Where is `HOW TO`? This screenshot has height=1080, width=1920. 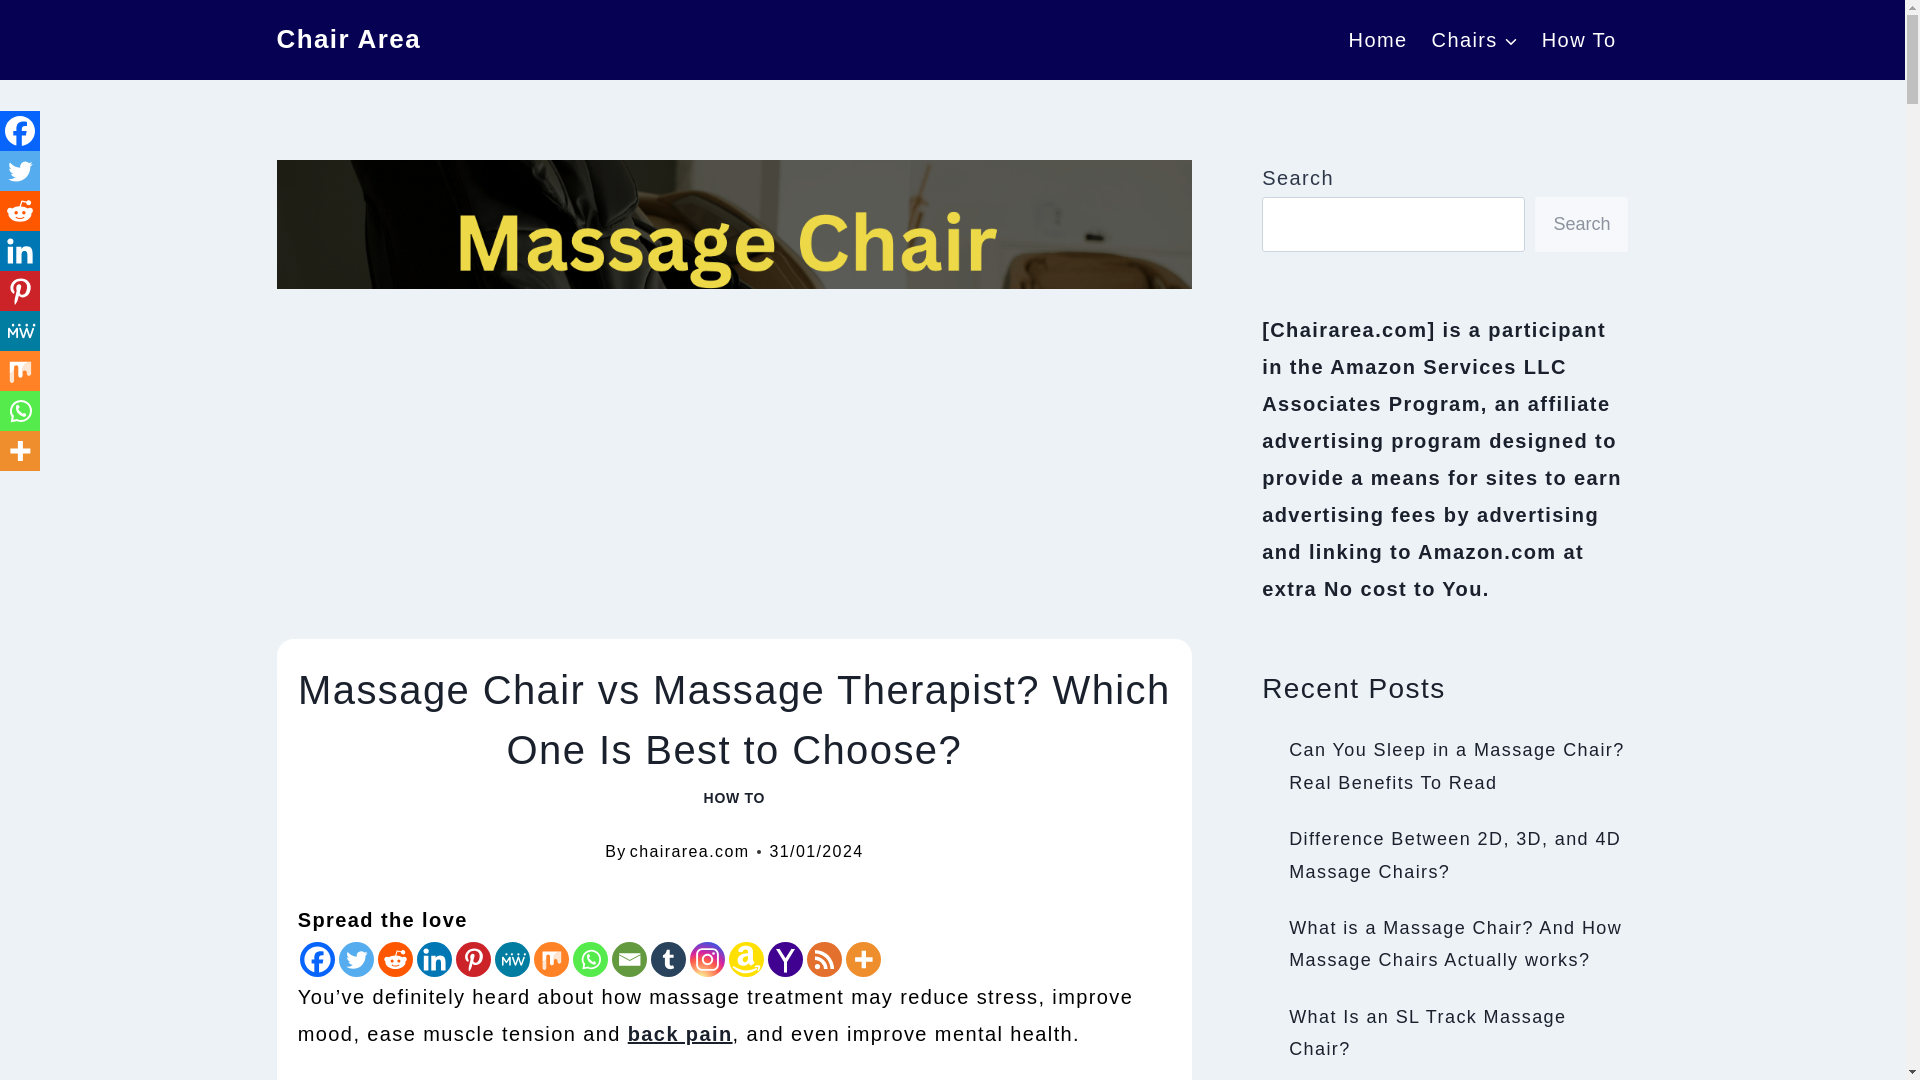
HOW TO is located at coordinates (735, 797).